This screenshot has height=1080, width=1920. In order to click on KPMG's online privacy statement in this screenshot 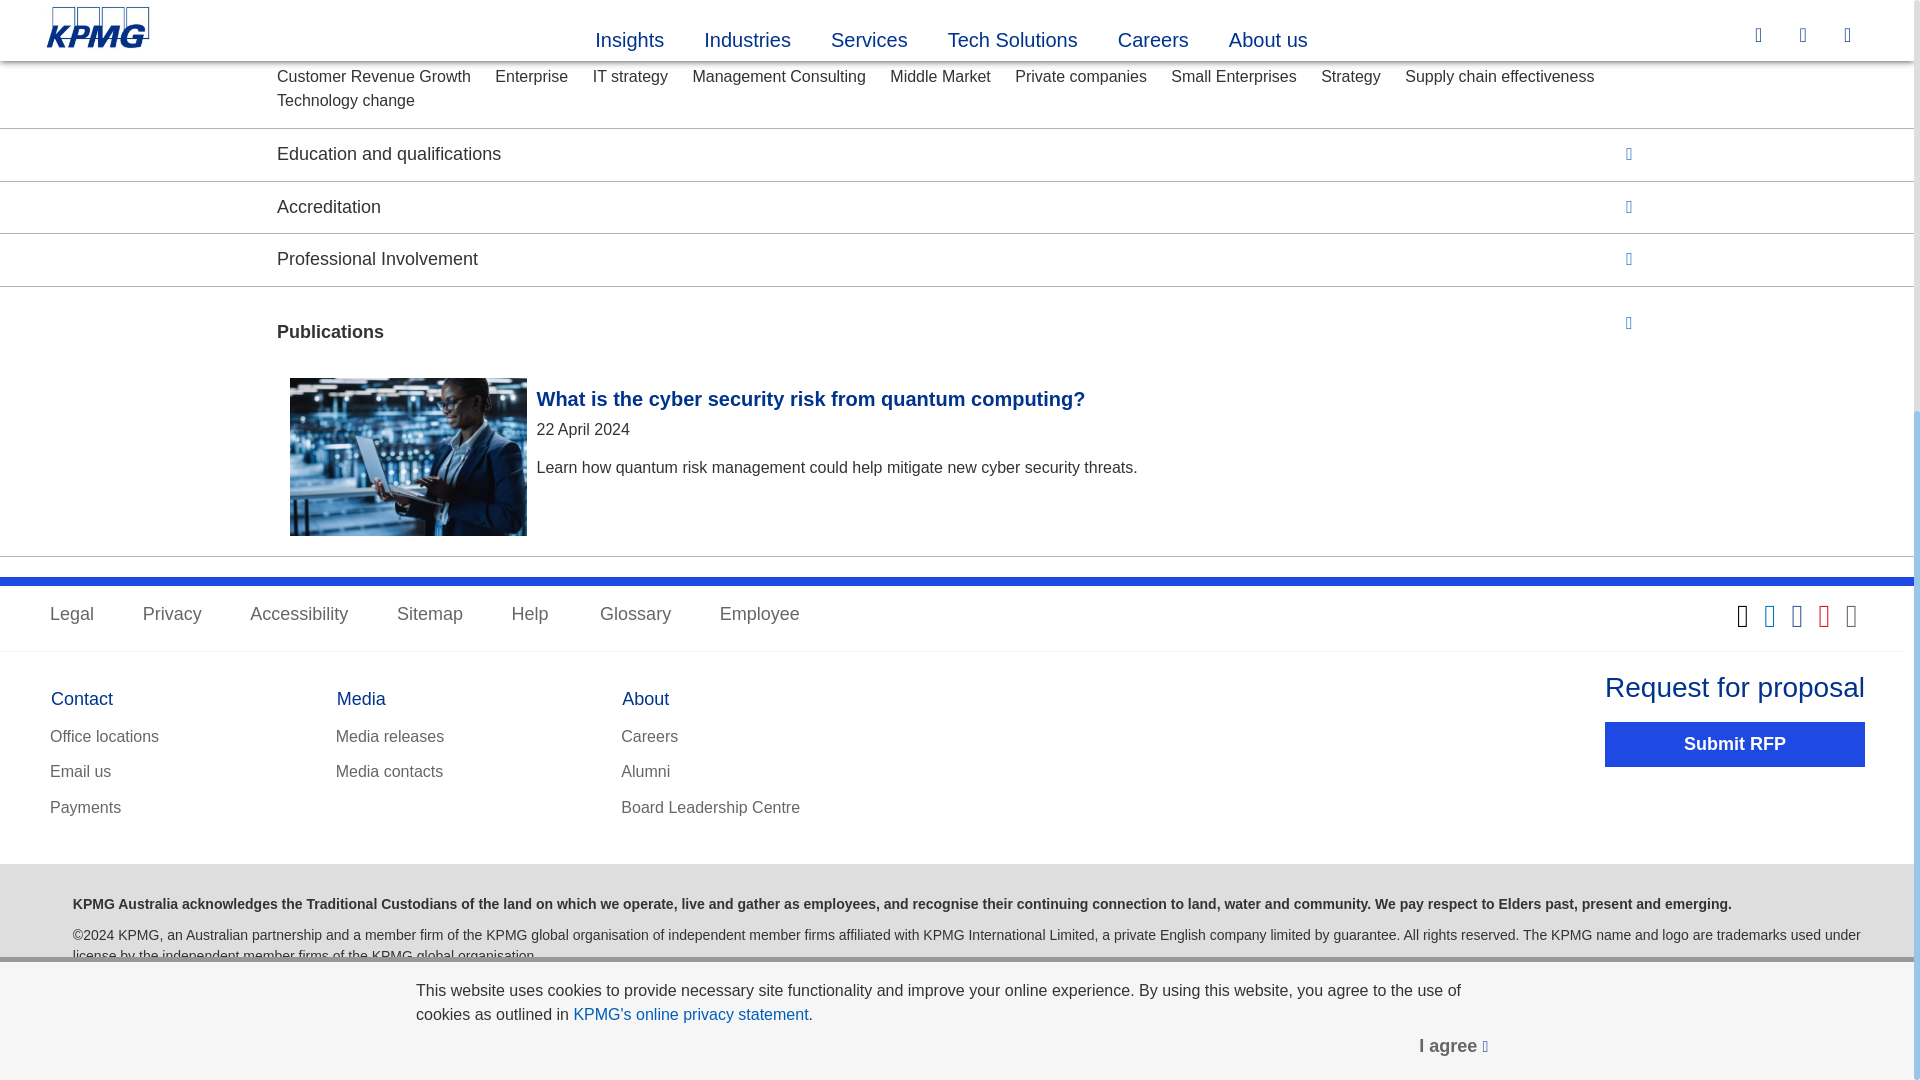, I will do `click(690, 351)`.